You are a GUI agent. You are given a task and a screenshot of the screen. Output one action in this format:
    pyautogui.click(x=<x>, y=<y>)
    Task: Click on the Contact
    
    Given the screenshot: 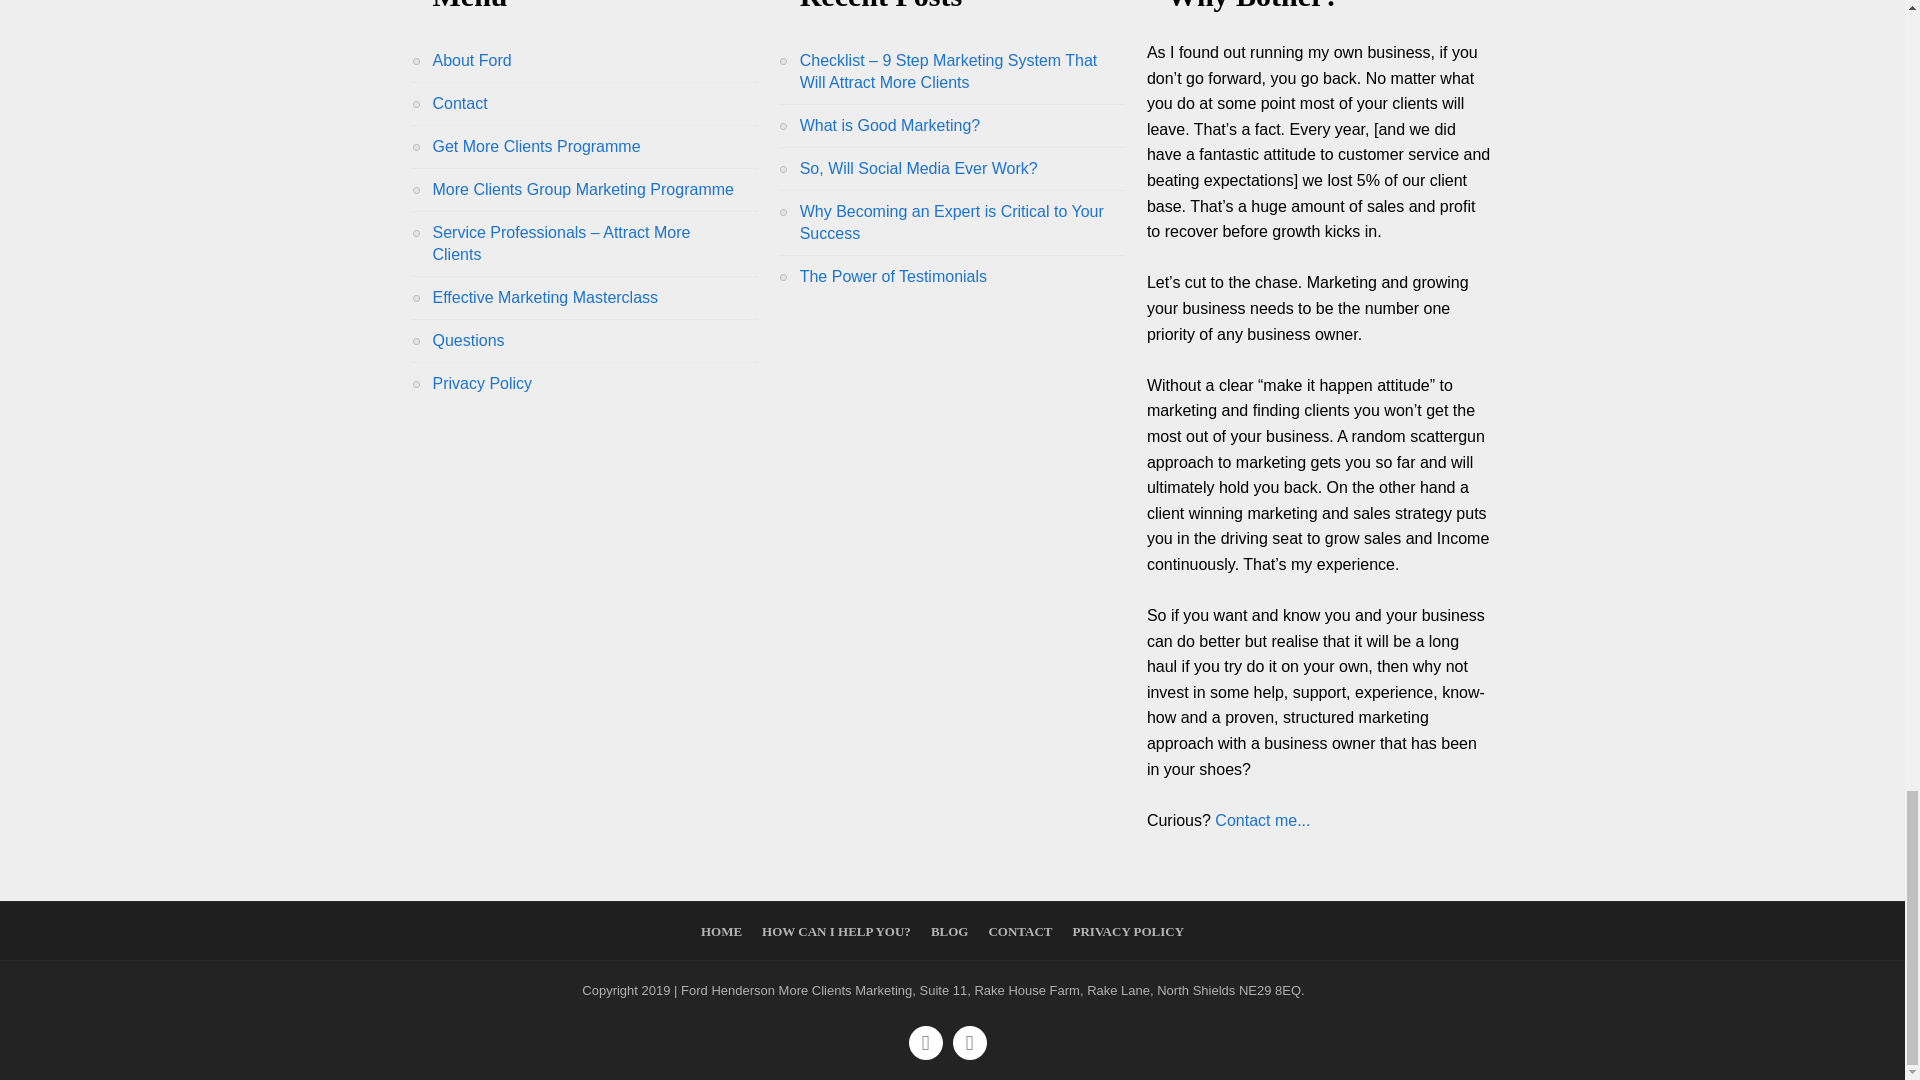 What is the action you would take?
    pyautogui.click(x=460, y=104)
    